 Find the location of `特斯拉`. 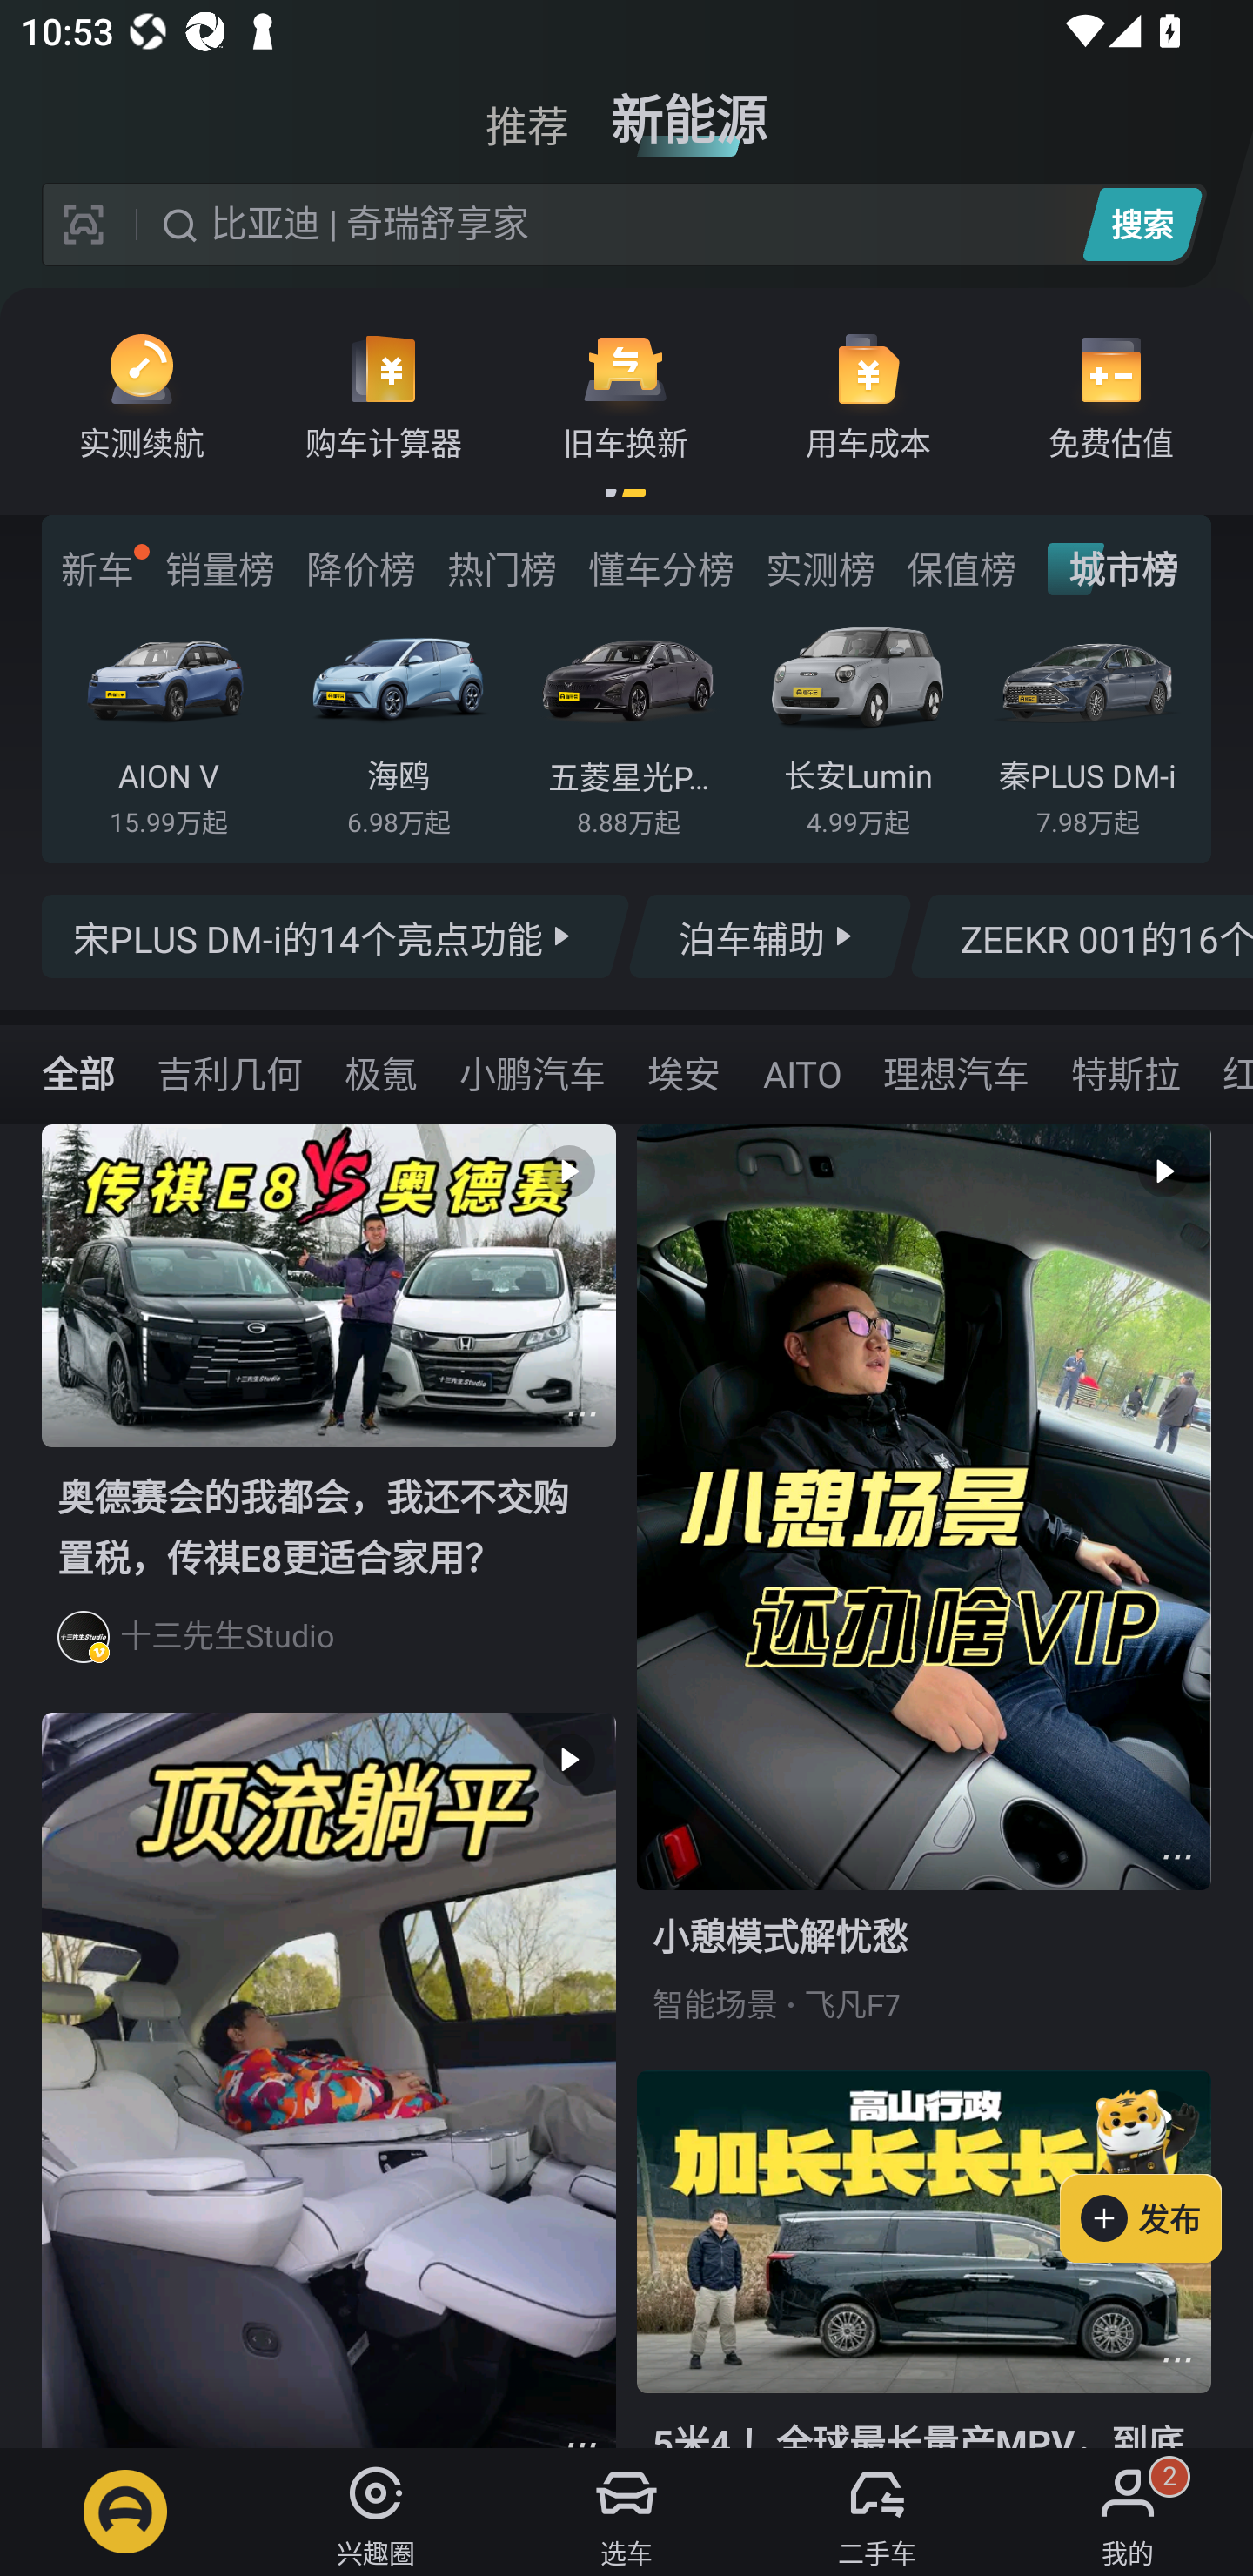

特斯拉 is located at coordinates (1125, 1072).